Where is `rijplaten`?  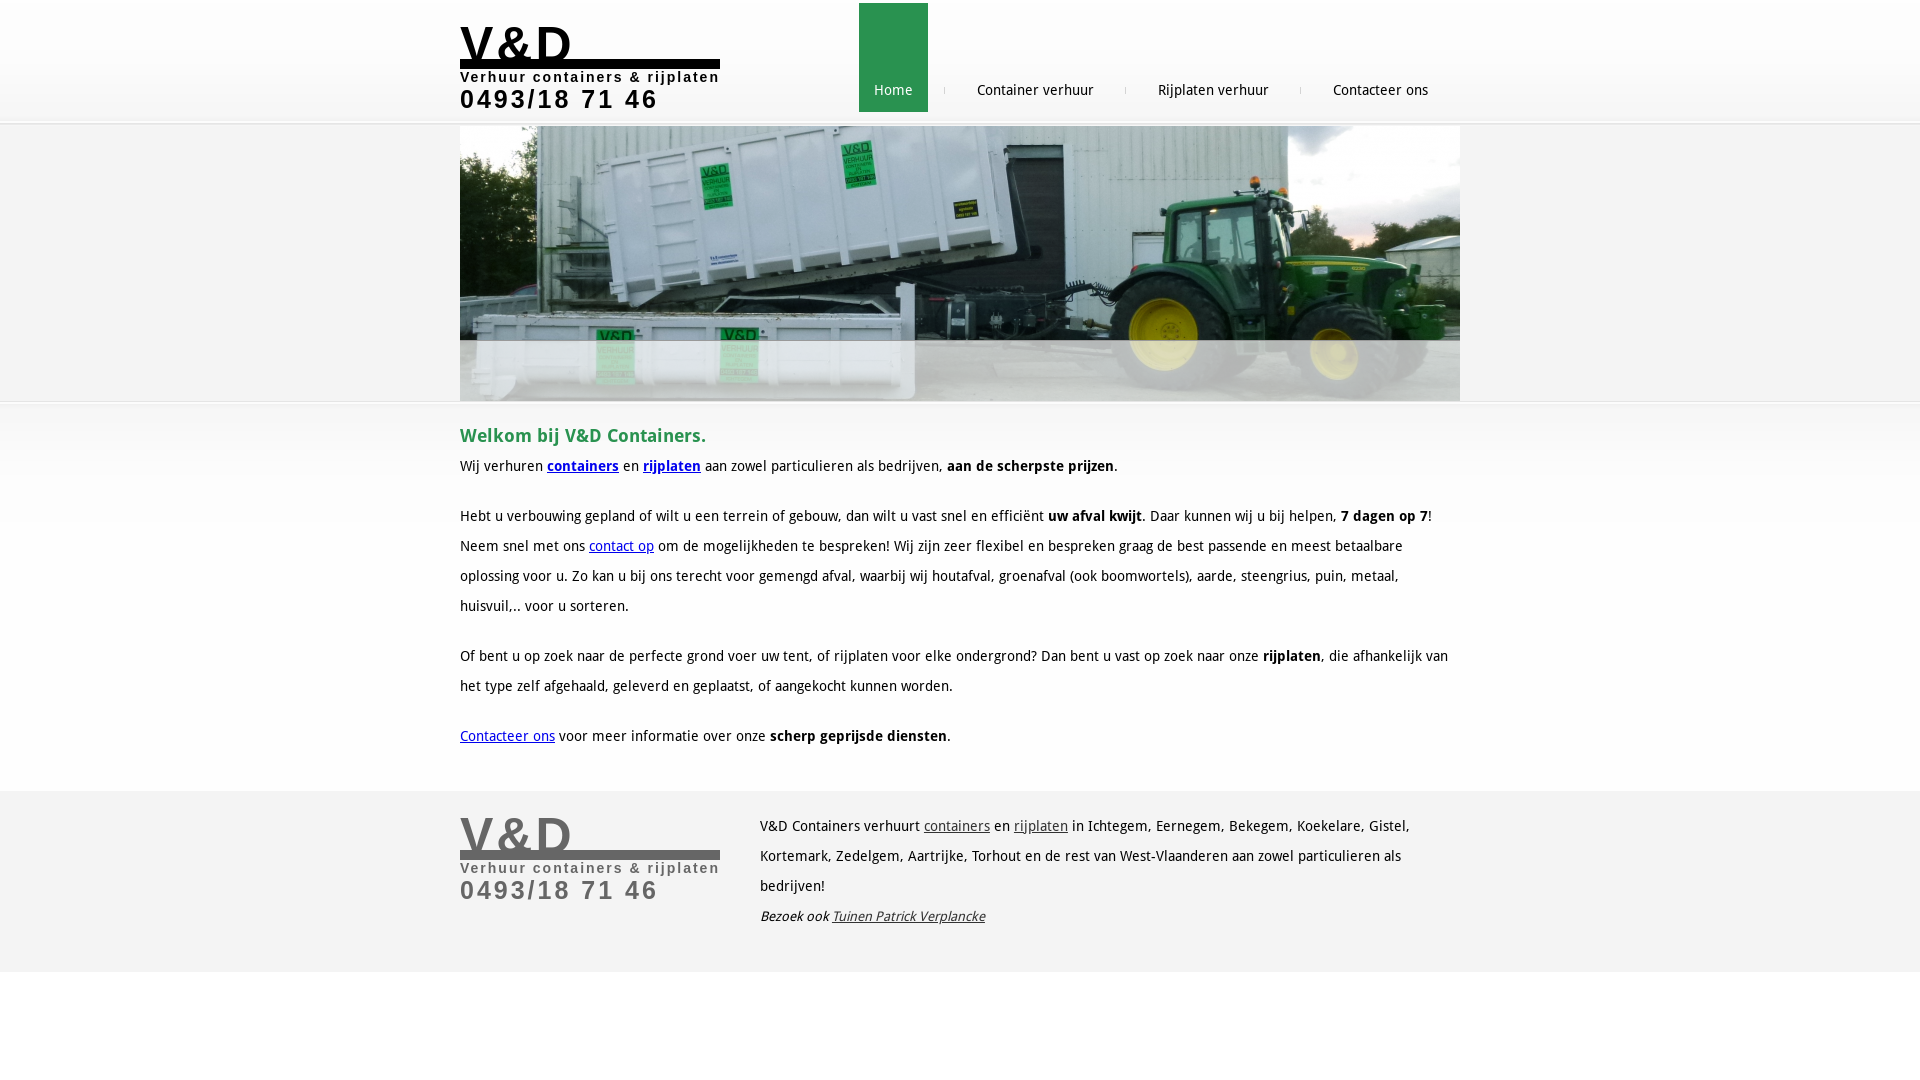 rijplaten is located at coordinates (672, 466).